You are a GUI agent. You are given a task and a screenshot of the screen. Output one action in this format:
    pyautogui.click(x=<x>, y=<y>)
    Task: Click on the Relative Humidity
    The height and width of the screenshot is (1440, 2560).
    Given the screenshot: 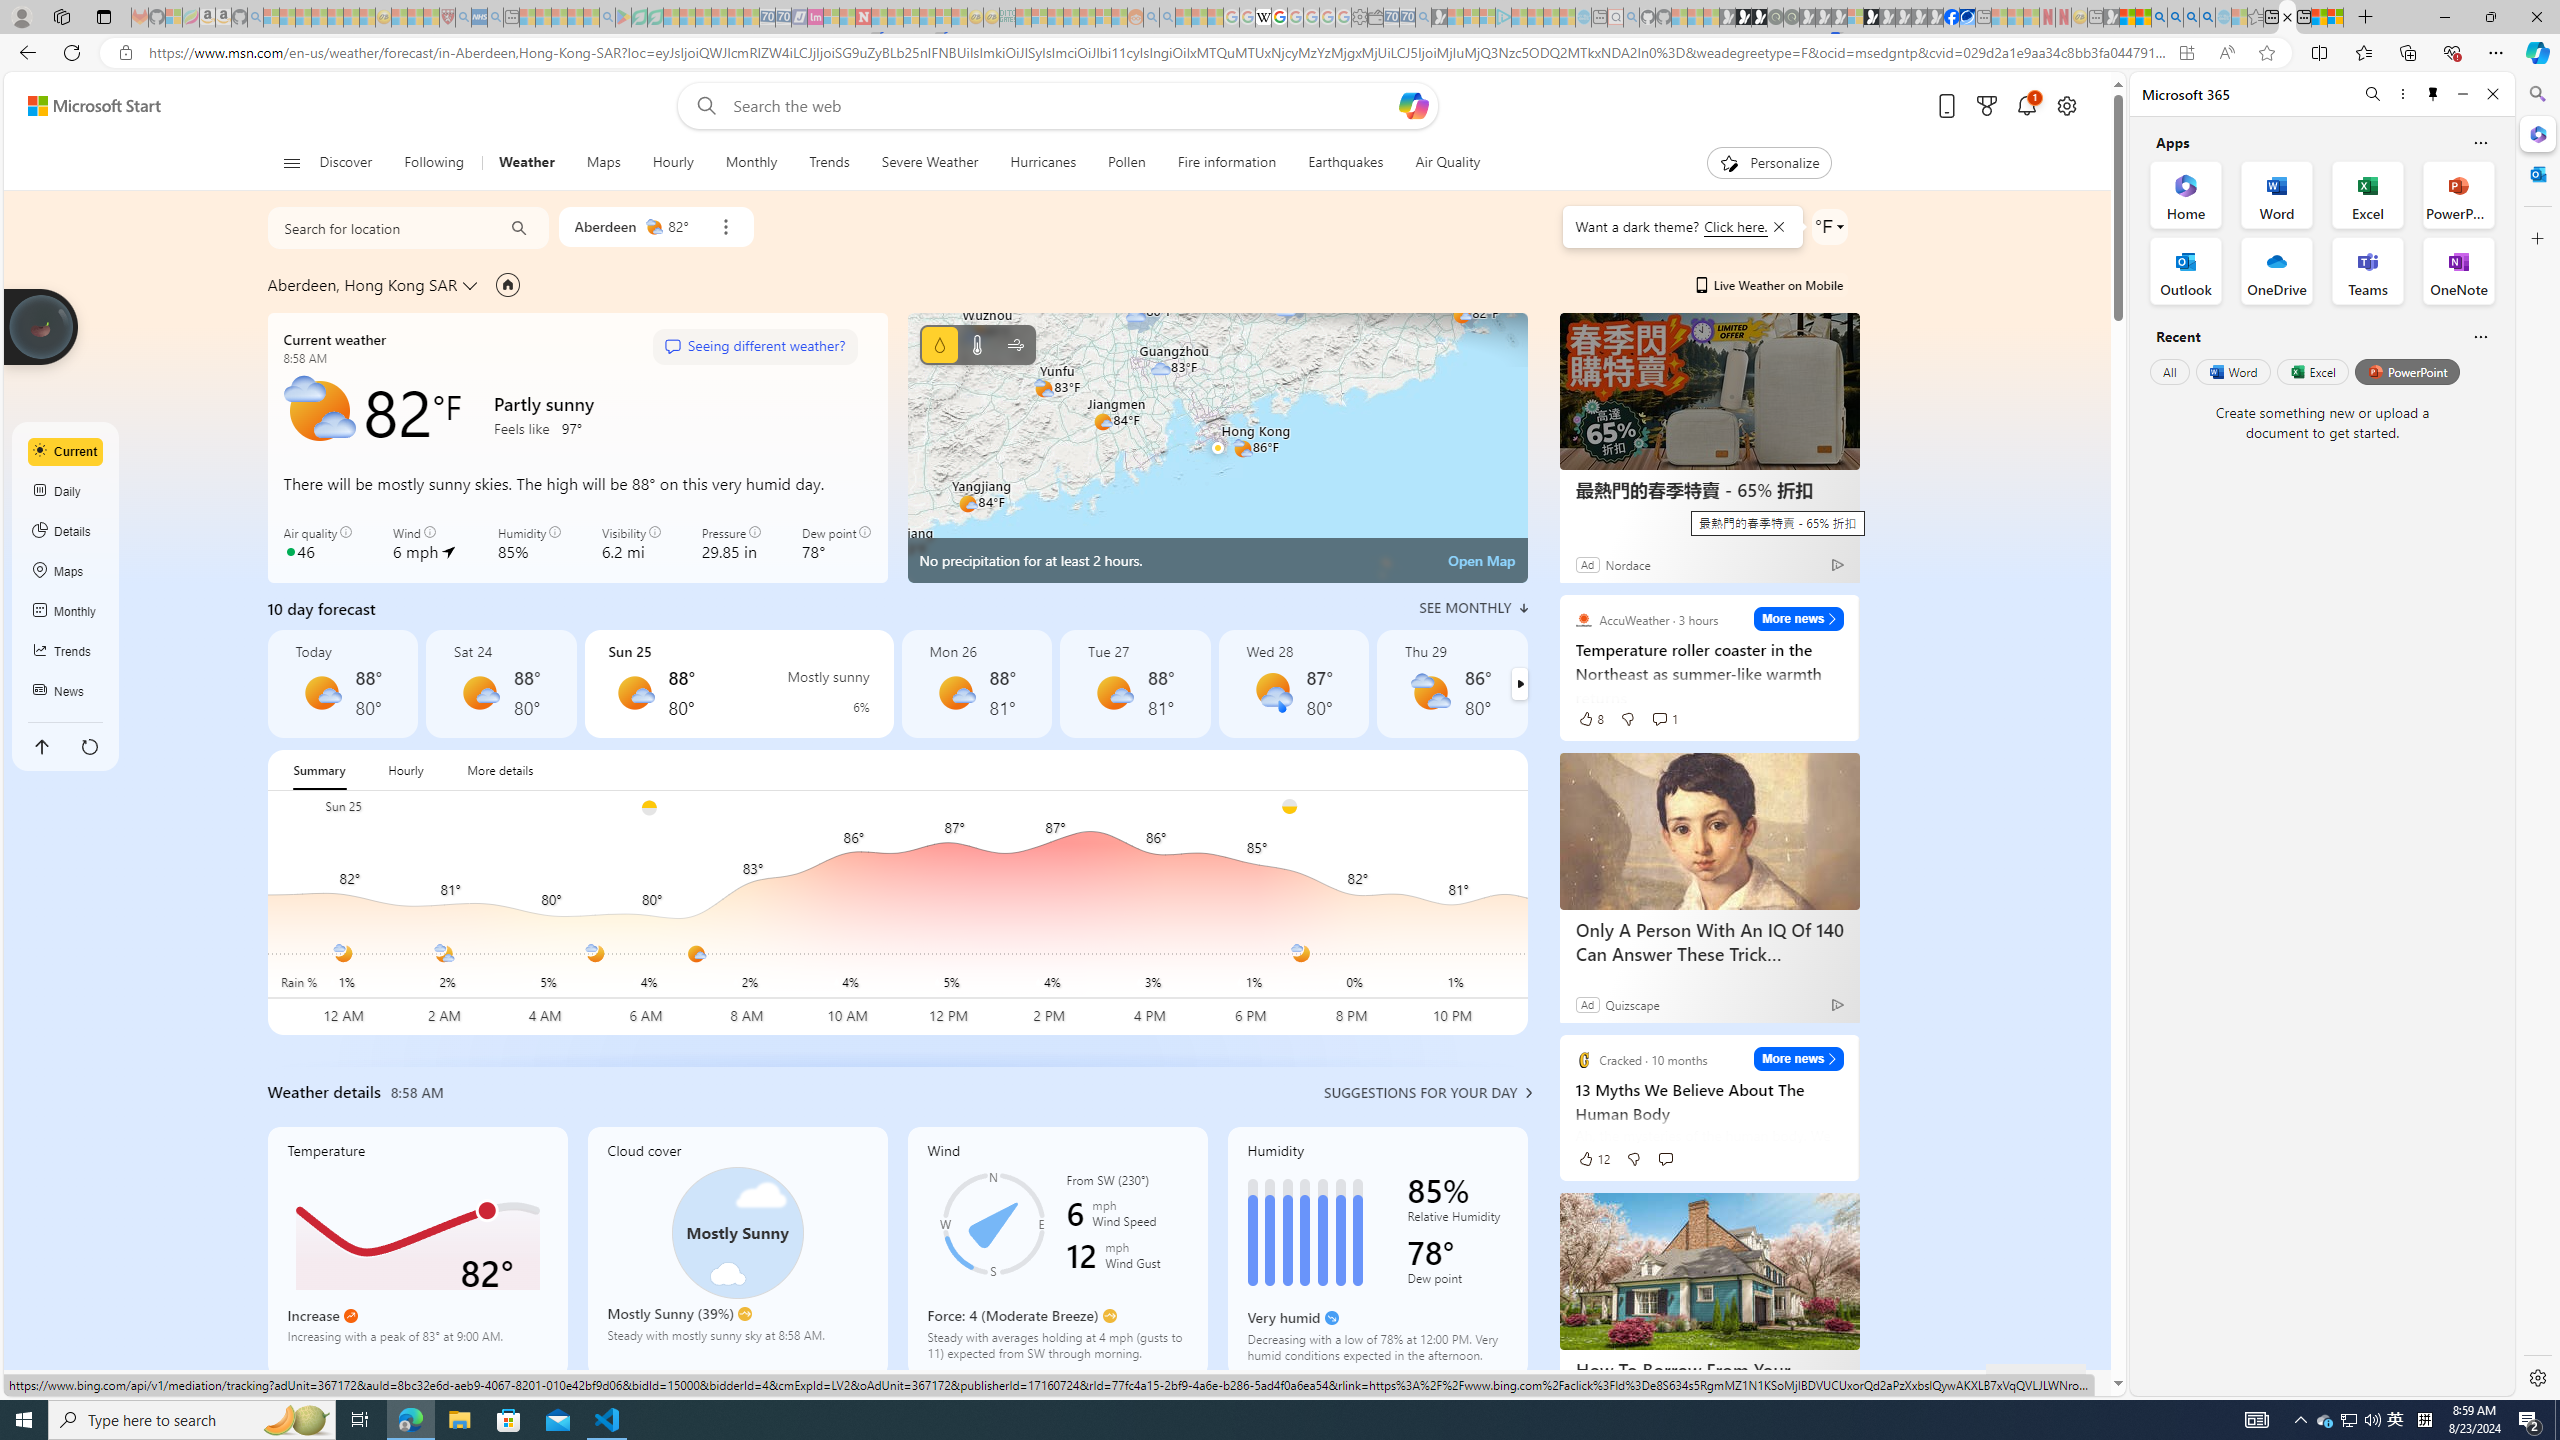 What is the action you would take?
    pyautogui.click(x=1458, y=1220)
    